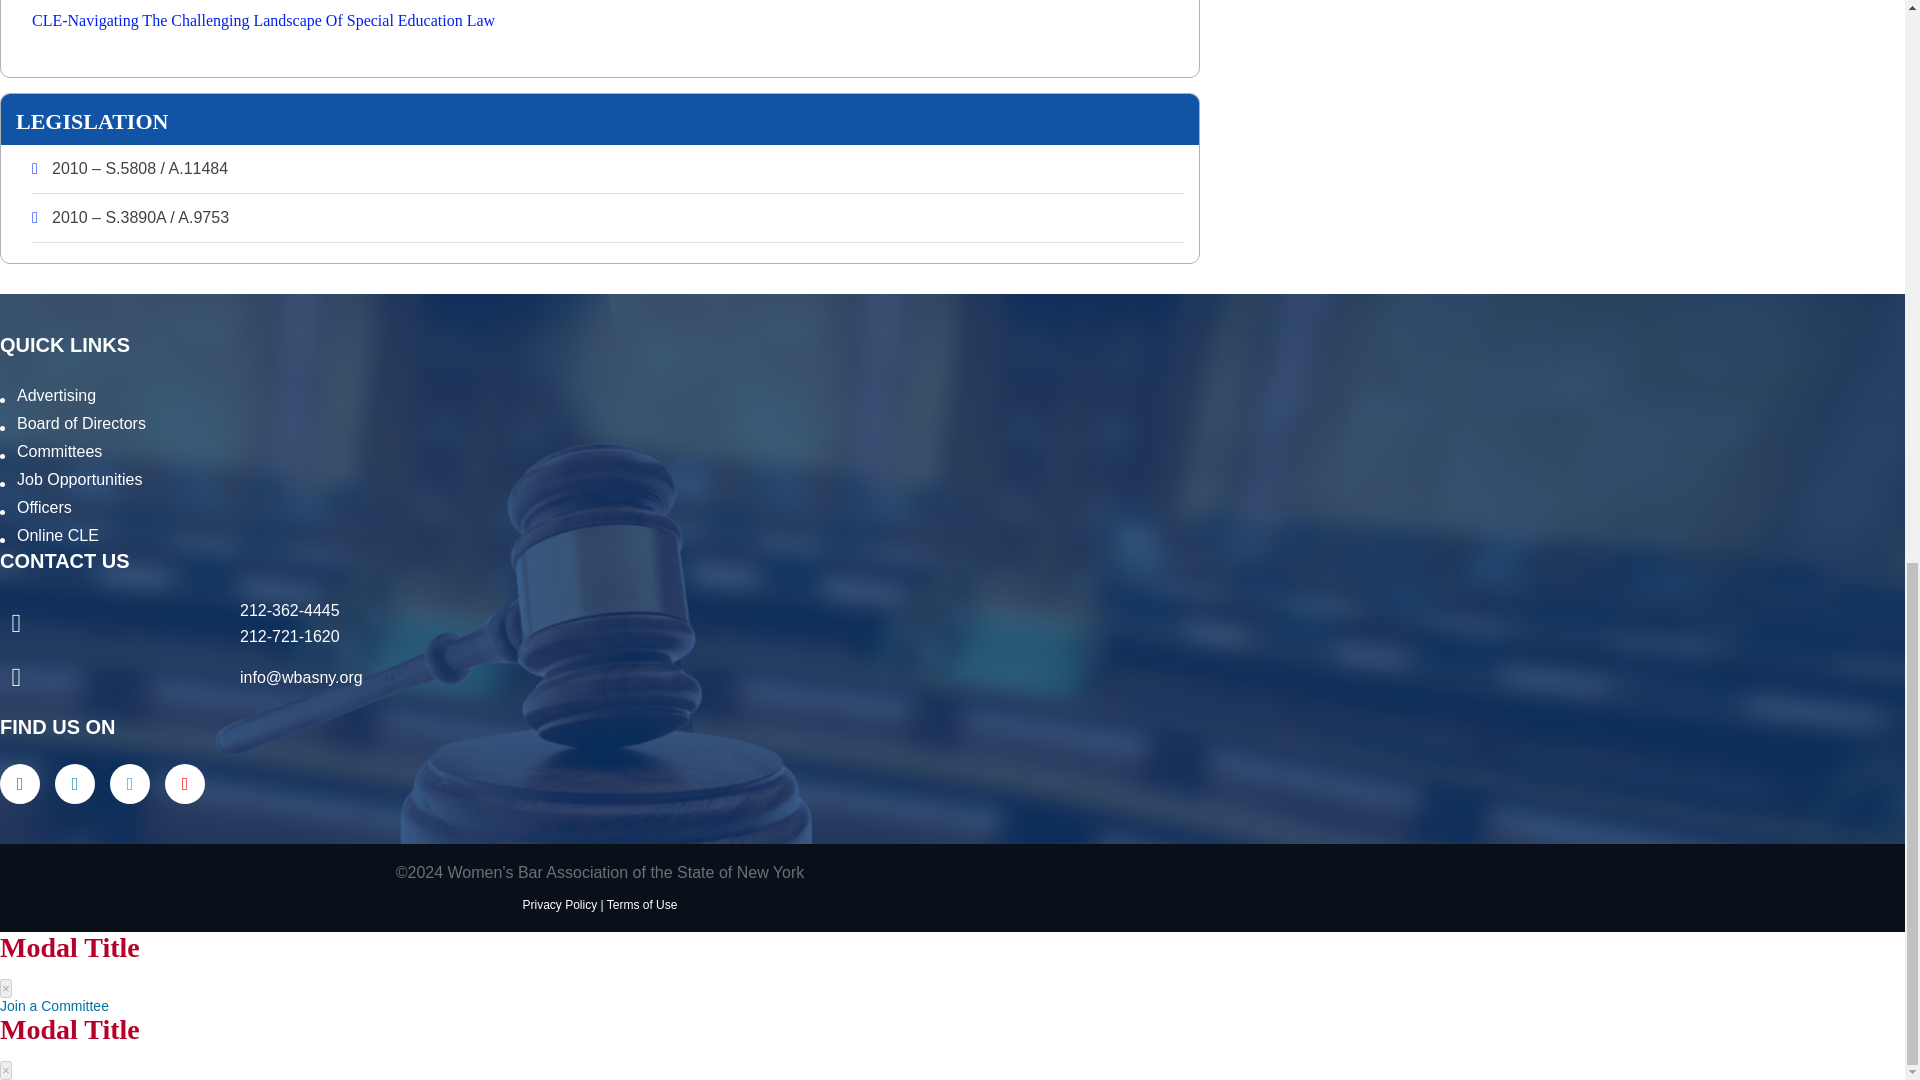 This screenshot has height=1080, width=1920. Describe the element at coordinates (560, 904) in the screenshot. I see `PRIVACY POLICY` at that location.